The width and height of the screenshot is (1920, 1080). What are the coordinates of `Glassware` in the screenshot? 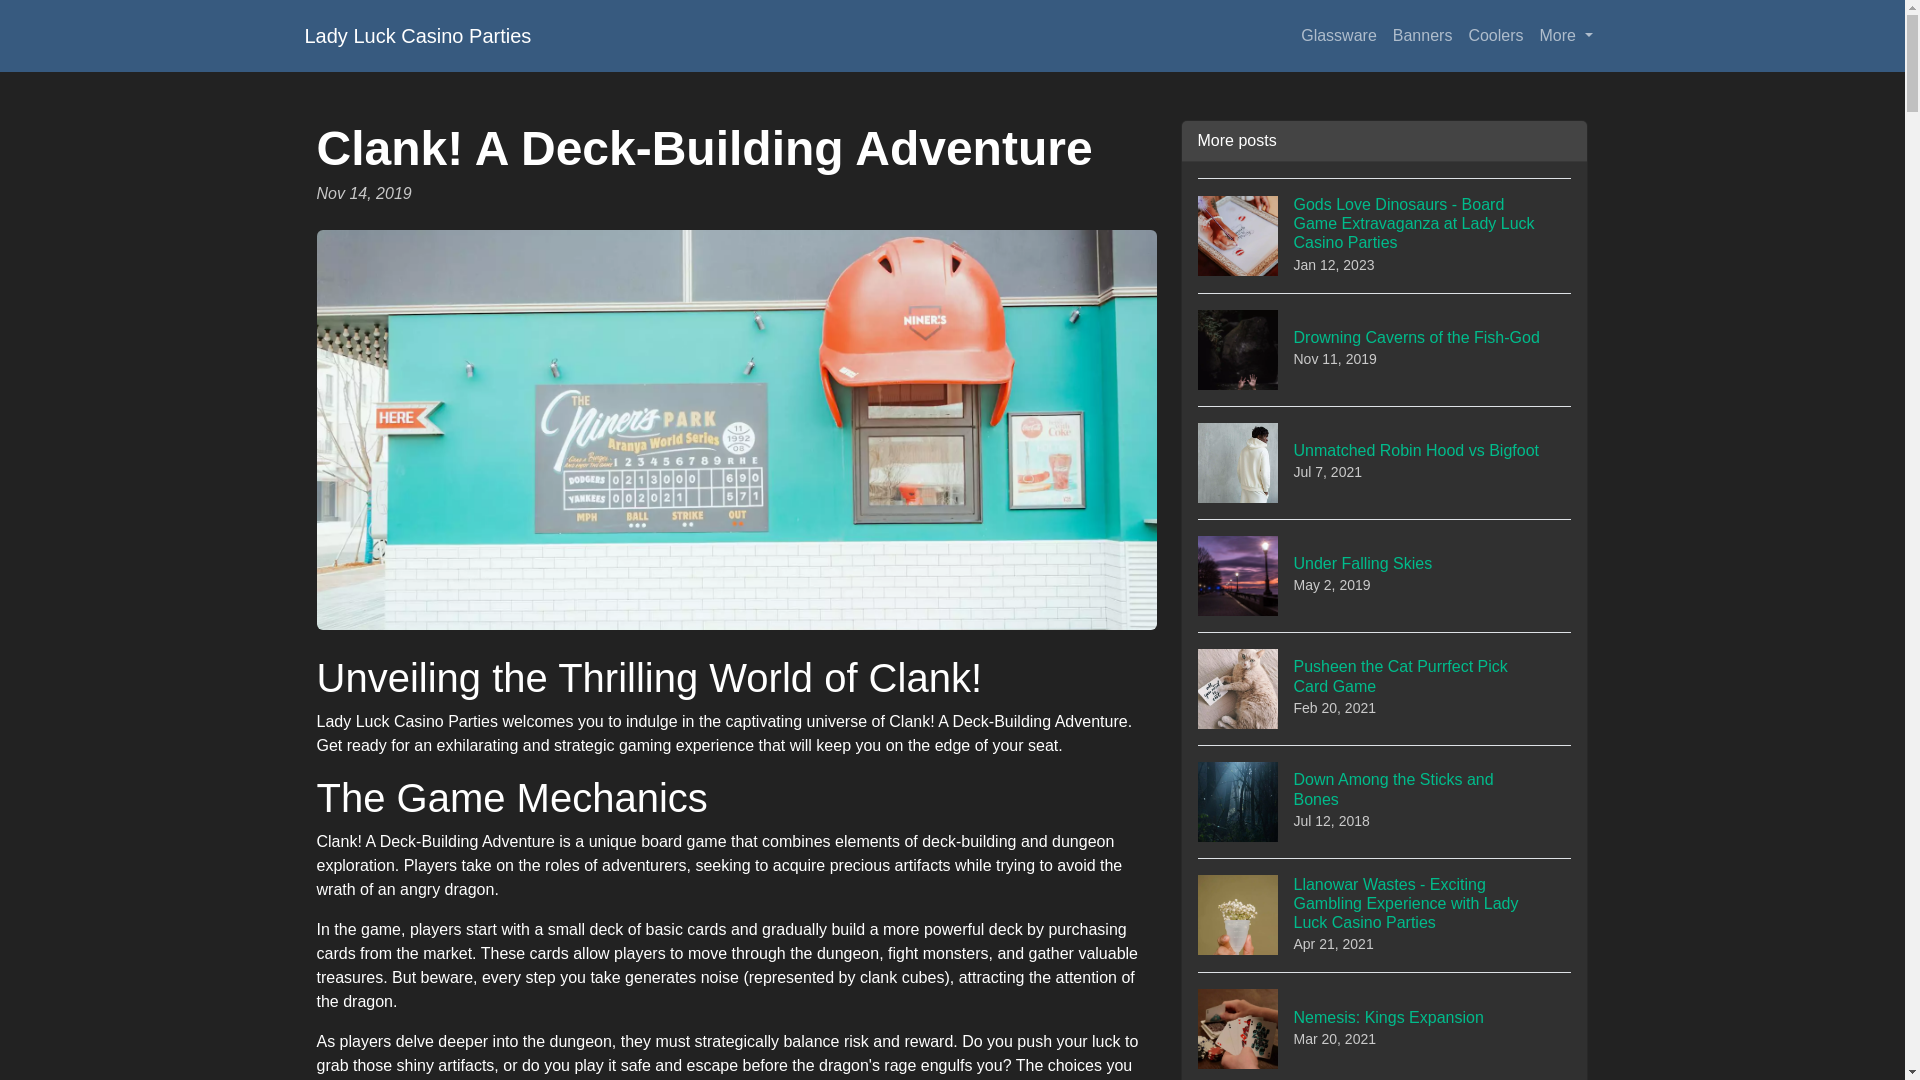 It's located at (1385, 575).